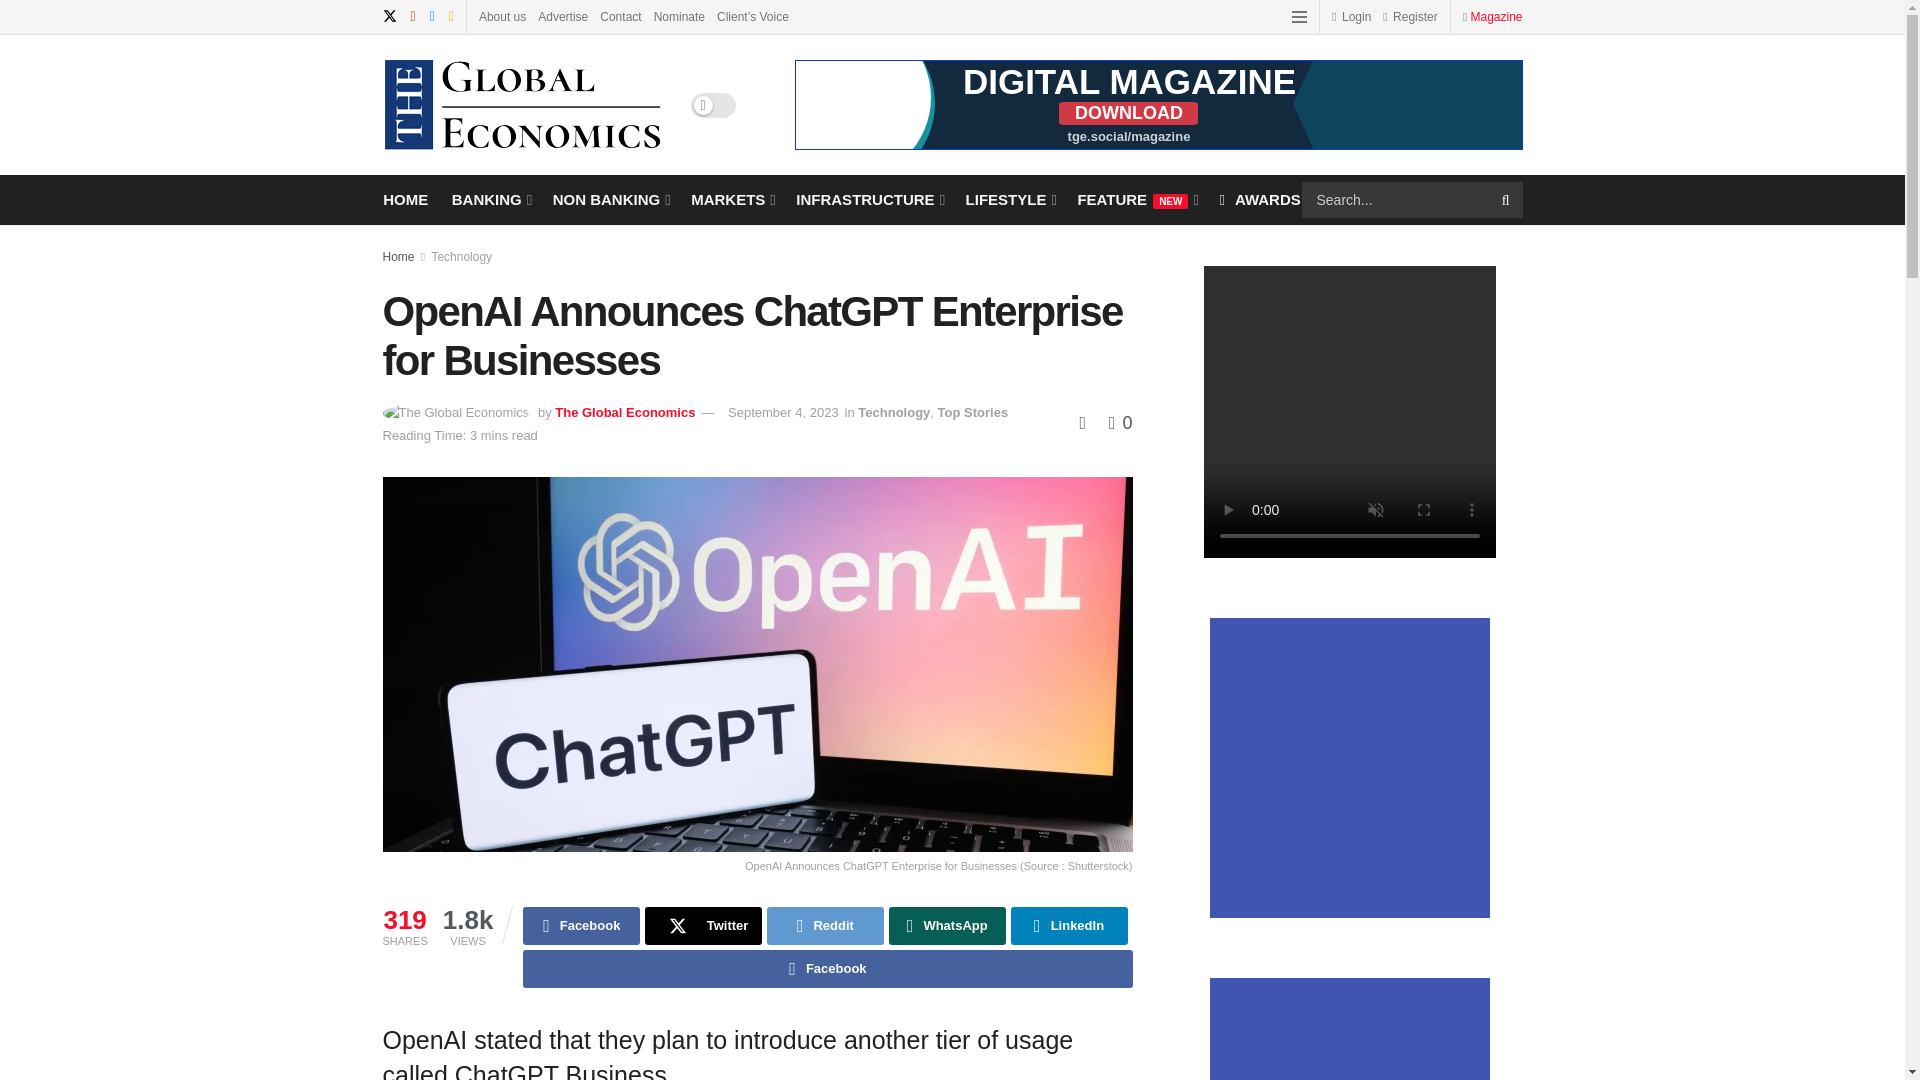 The height and width of the screenshot is (1080, 1920). What do you see at coordinates (1010, 198) in the screenshot?
I see `LIFESTYLE` at bounding box center [1010, 198].